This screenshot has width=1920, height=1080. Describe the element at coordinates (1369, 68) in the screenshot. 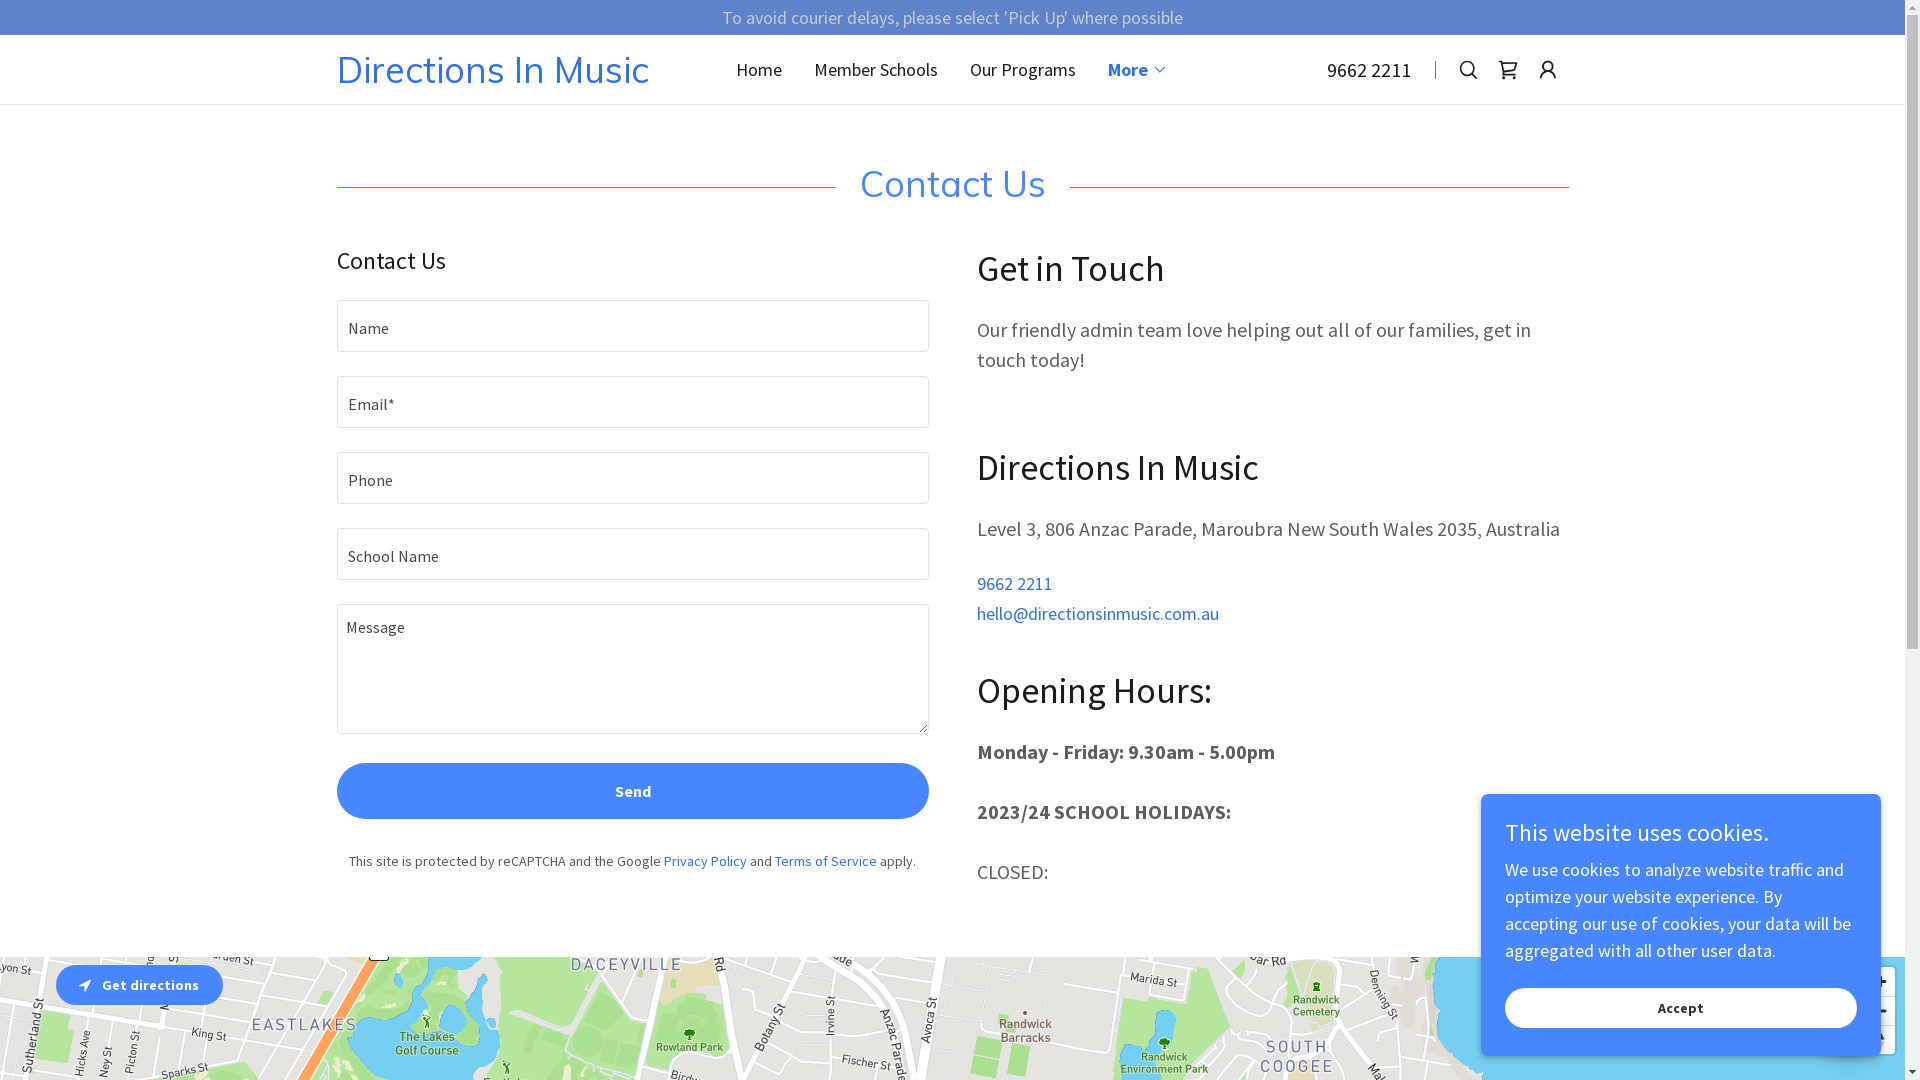

I see `9662 2211` at that location.